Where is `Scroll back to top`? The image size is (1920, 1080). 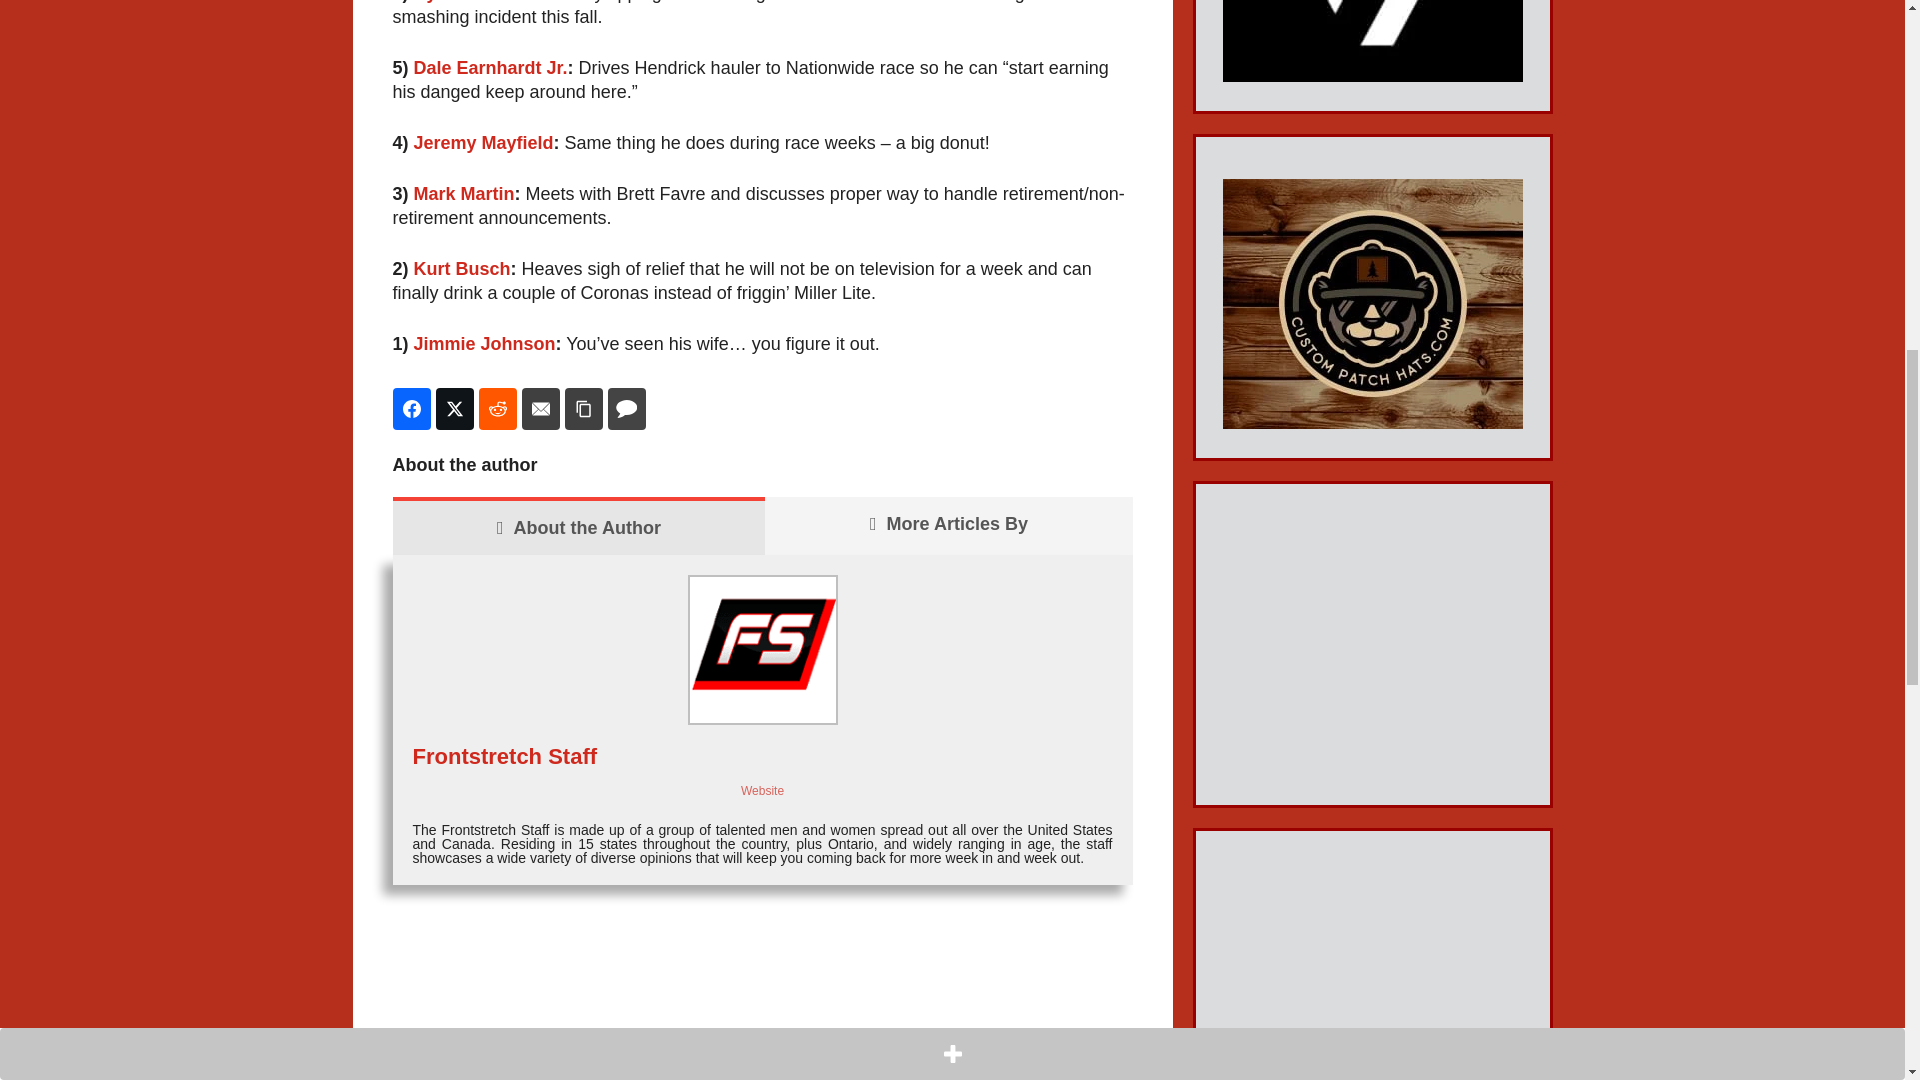 Scroll back to top is located at coordinates (1855, 949).